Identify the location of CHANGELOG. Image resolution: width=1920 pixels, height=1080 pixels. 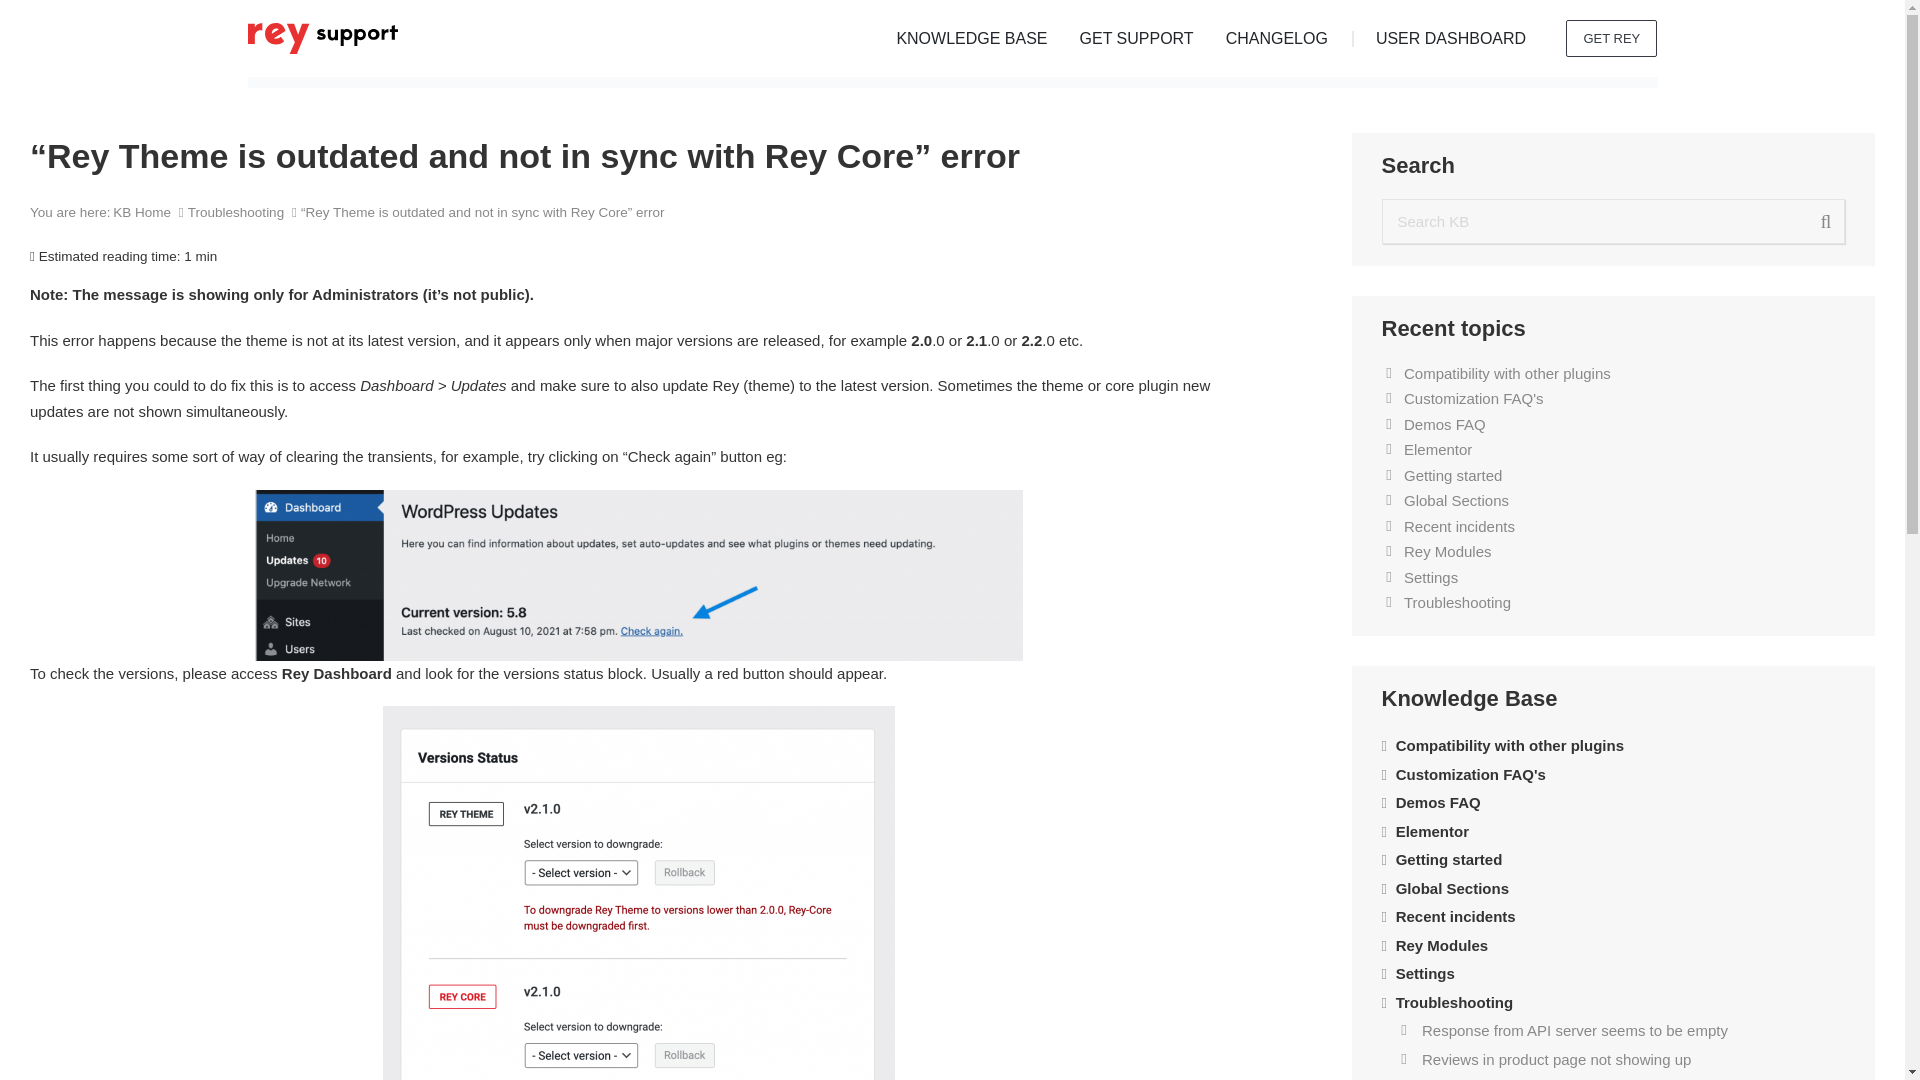
(1277, 38).